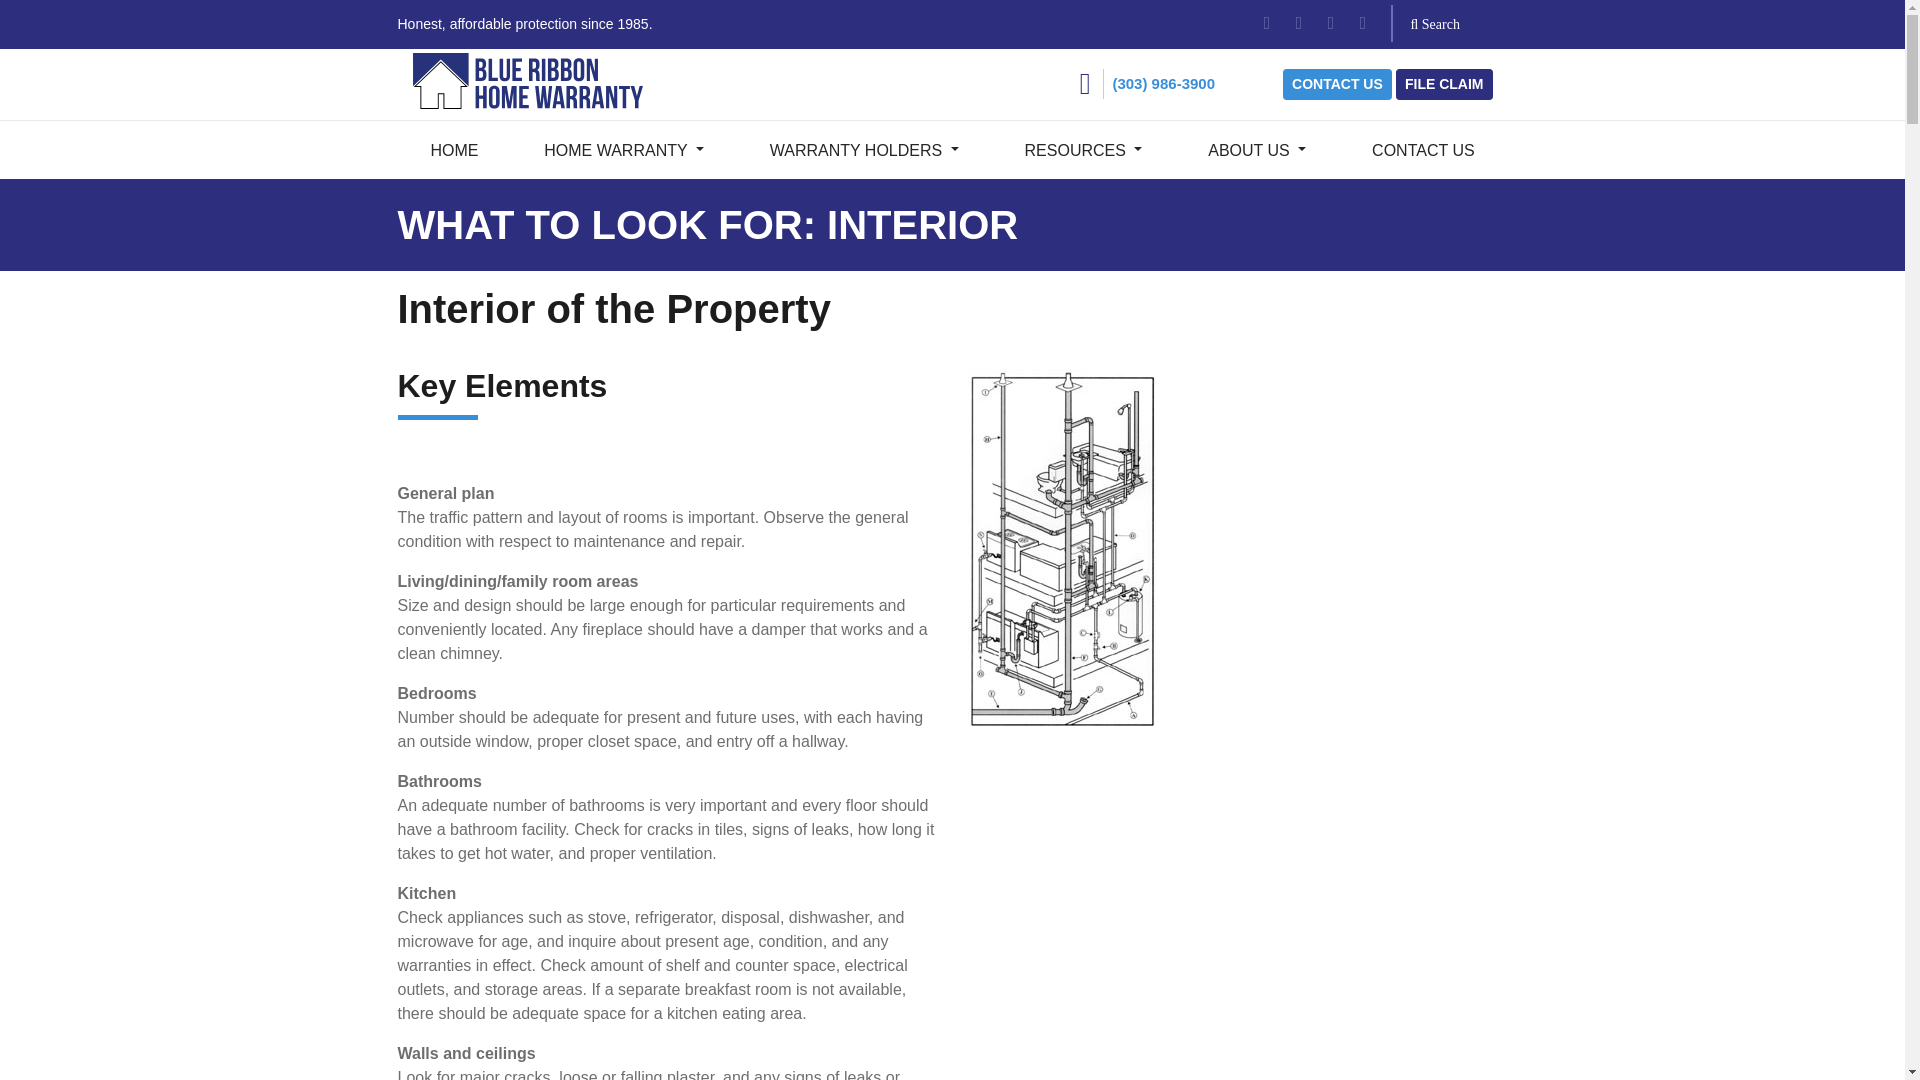 Image resolution: width=1920 pixels, height=1080 pixels. Describe the element at coordinates (622, 148) in the screenshot. I see `Home Warranty` at that location.